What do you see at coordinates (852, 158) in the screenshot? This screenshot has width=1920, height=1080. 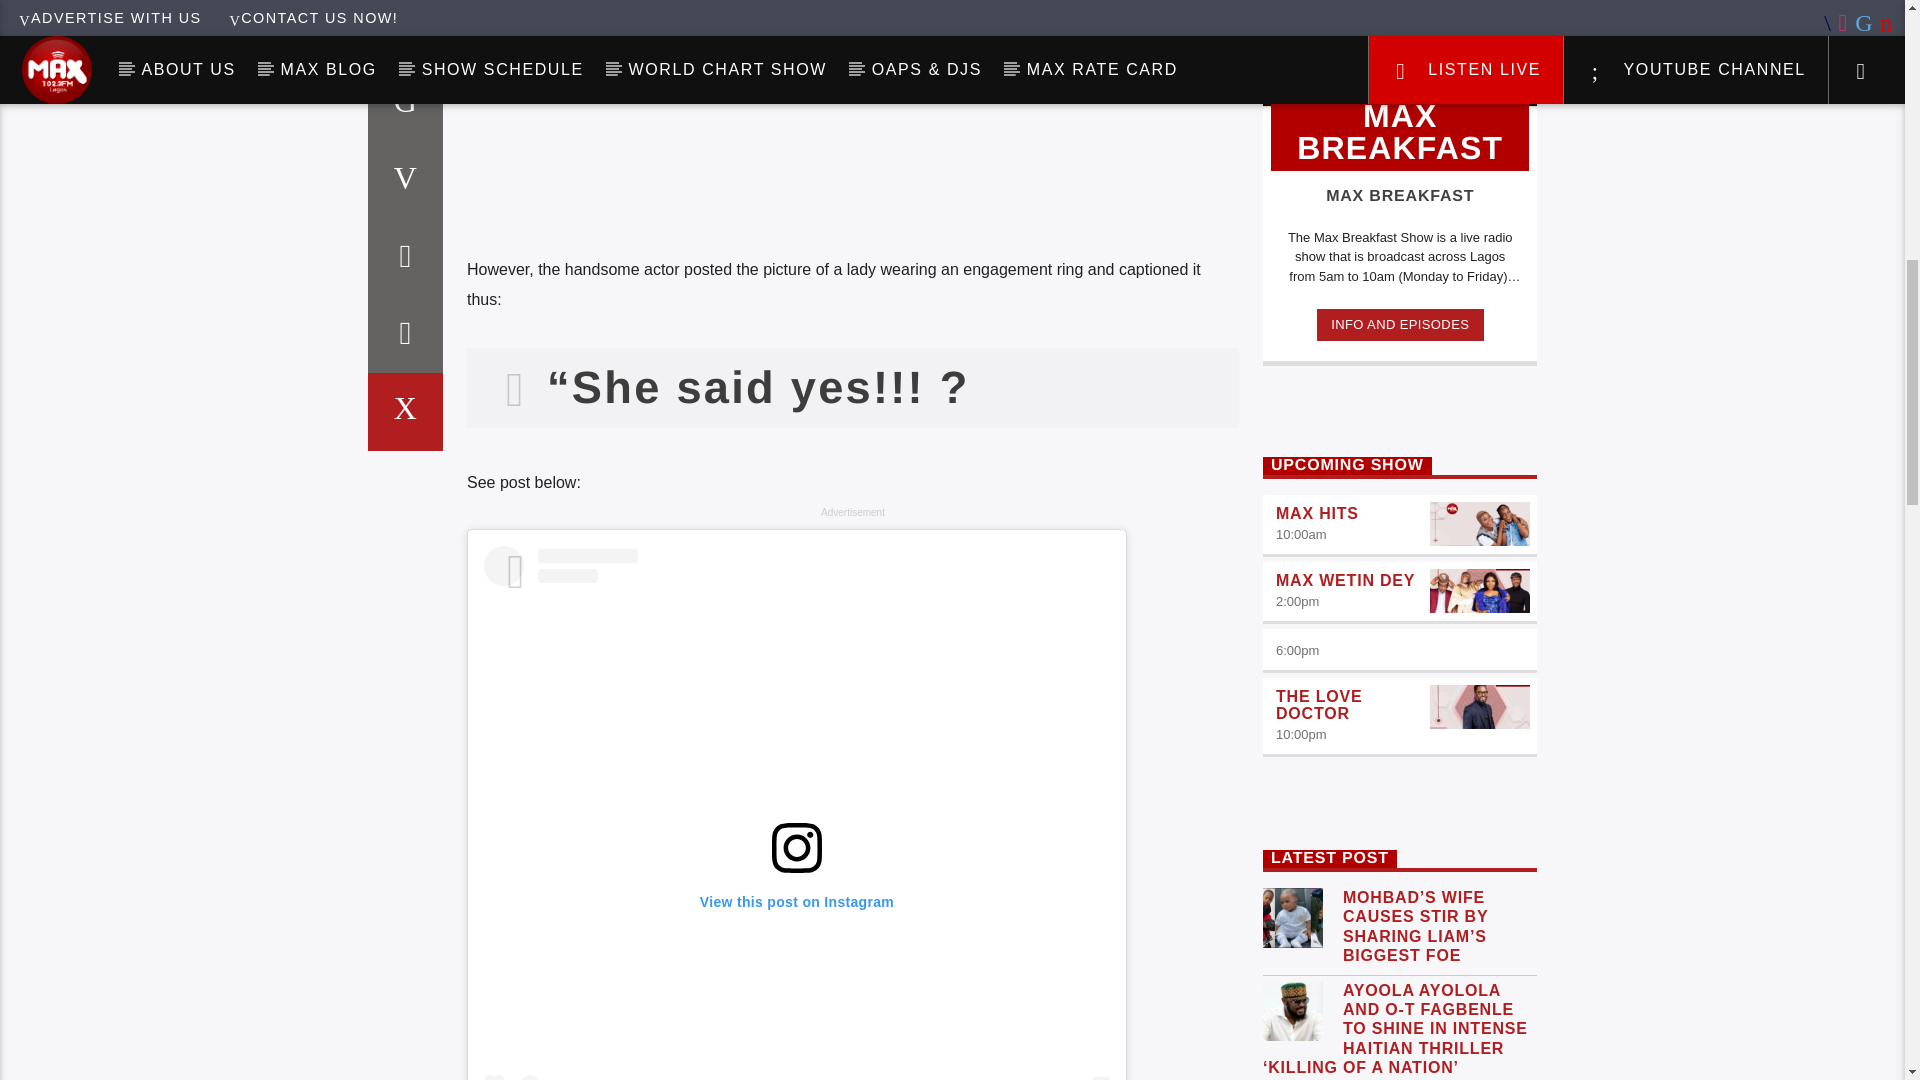 I see `Advertisement` at bounding box center [852, 158].